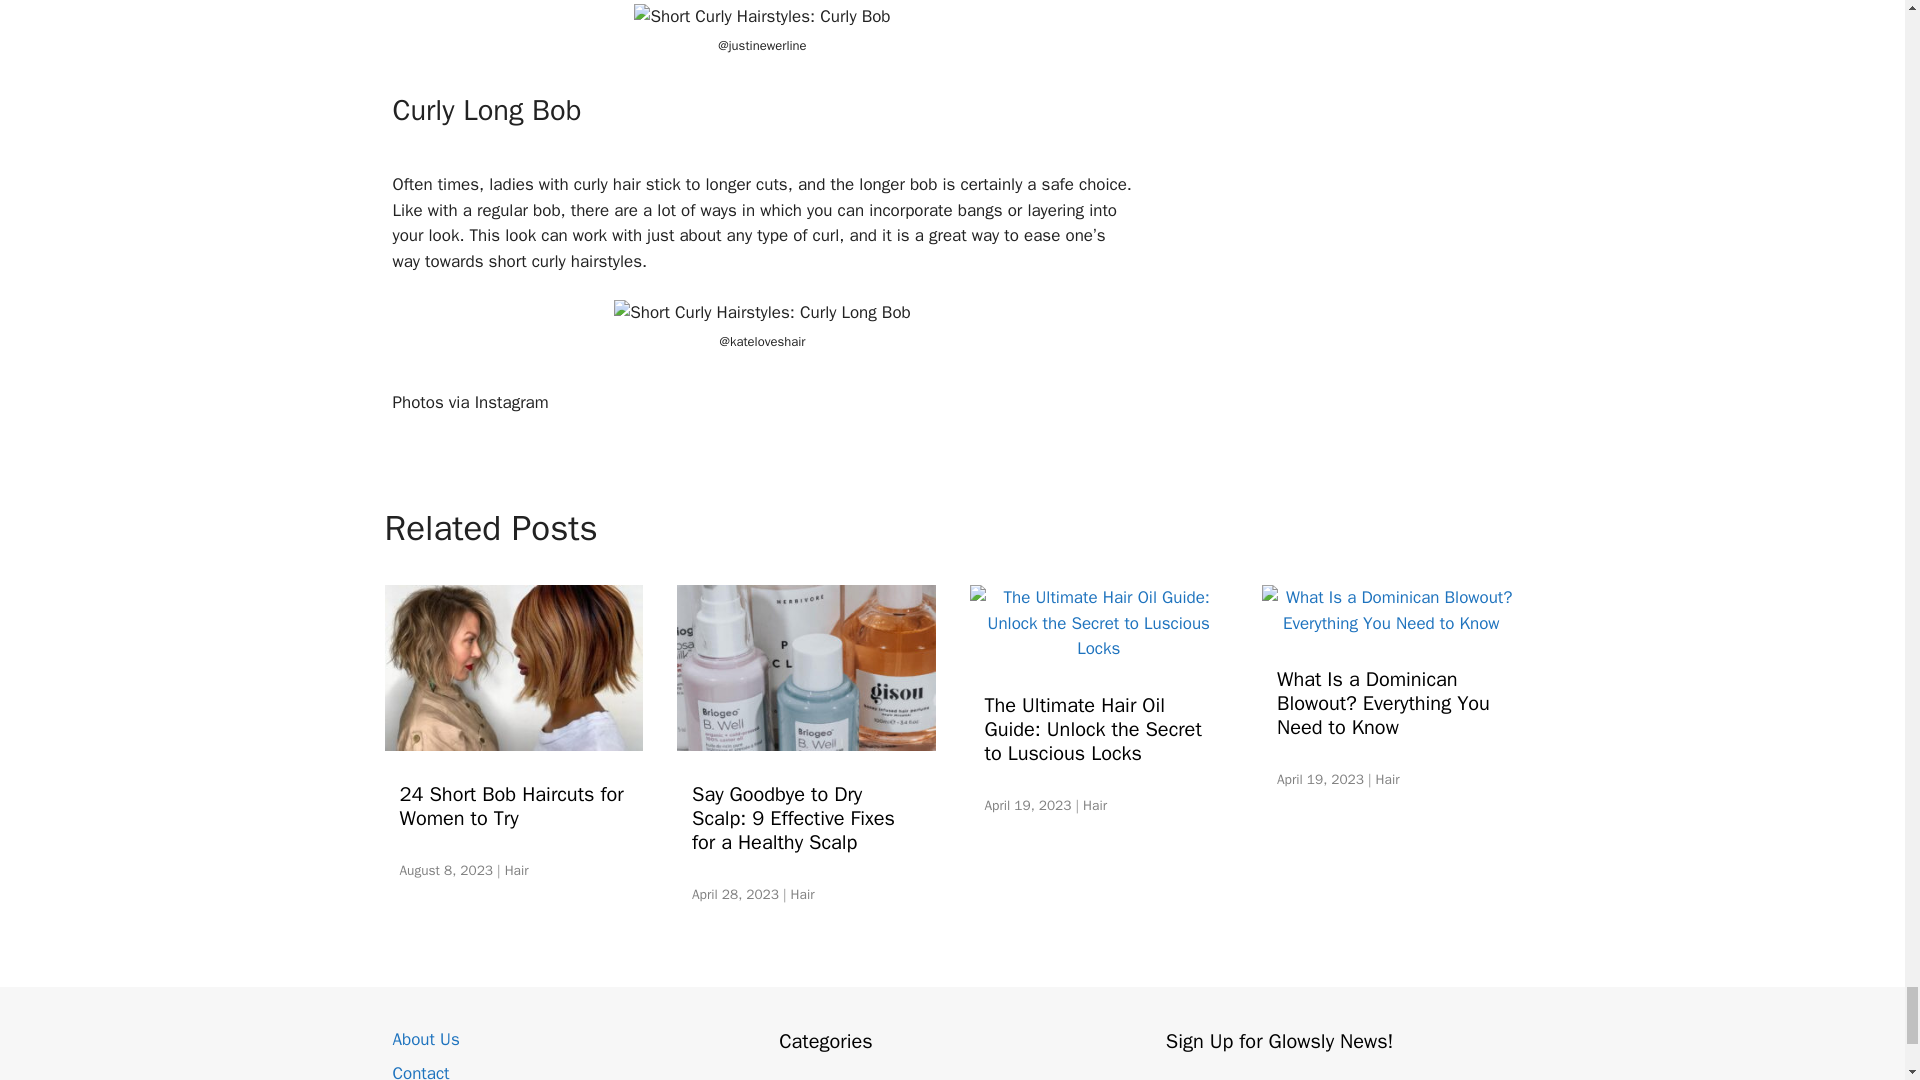  I want to click on What Is a Dominican Blowout? Everything You Need to Know, so click(1390, 623).